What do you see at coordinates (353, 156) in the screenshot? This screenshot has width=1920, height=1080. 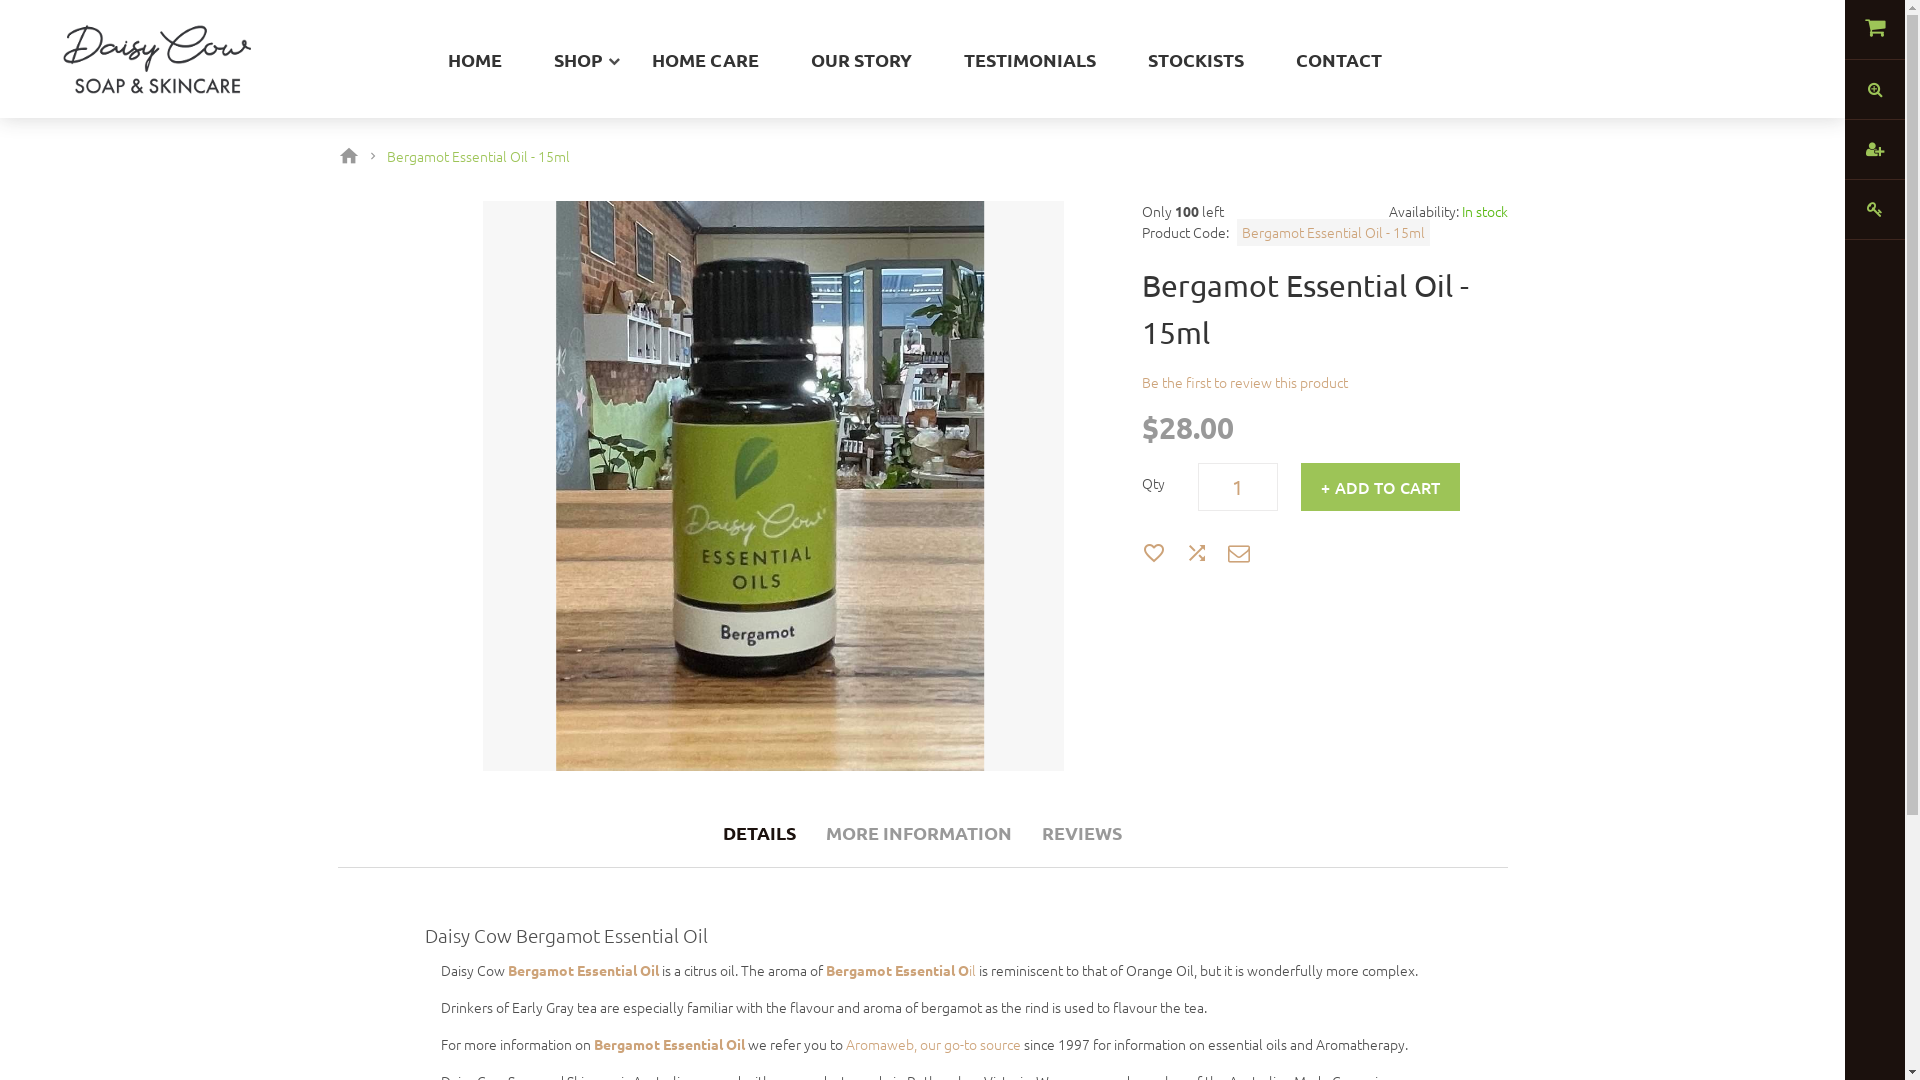 I see `Home` at bounding box center [353, 156].